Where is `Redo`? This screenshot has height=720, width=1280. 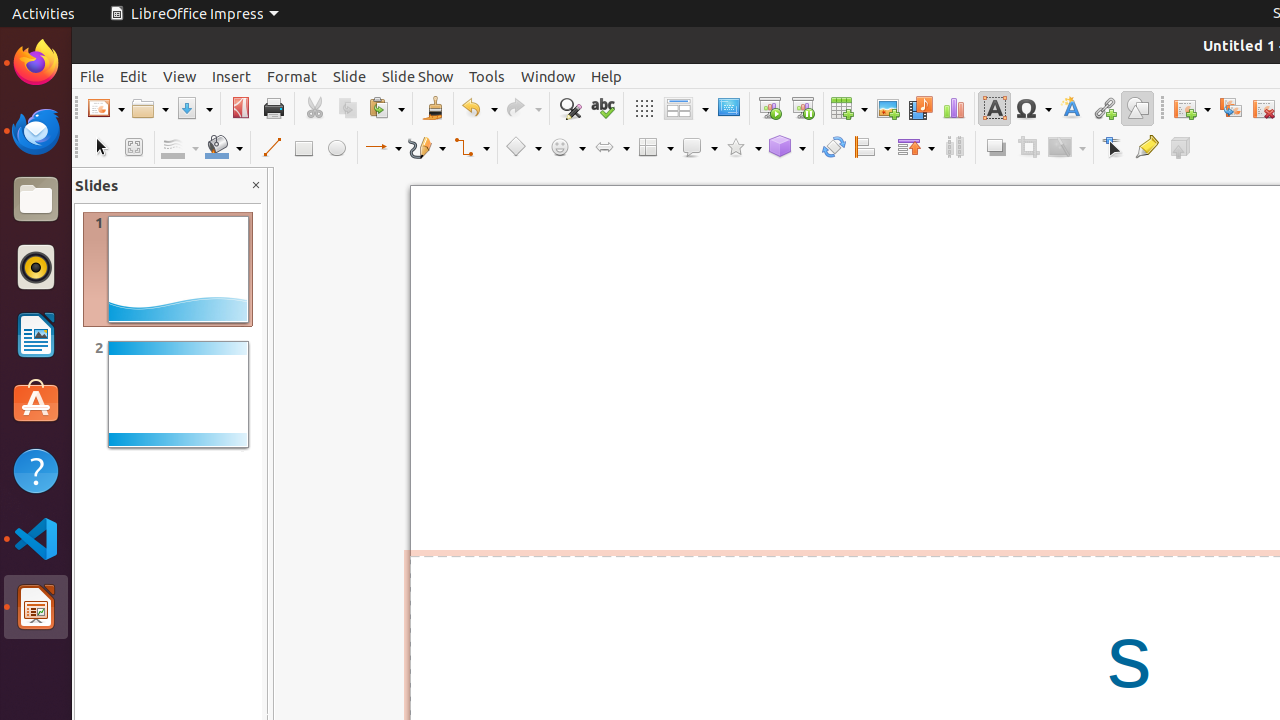 Redo is located at coordinates (523, 108).